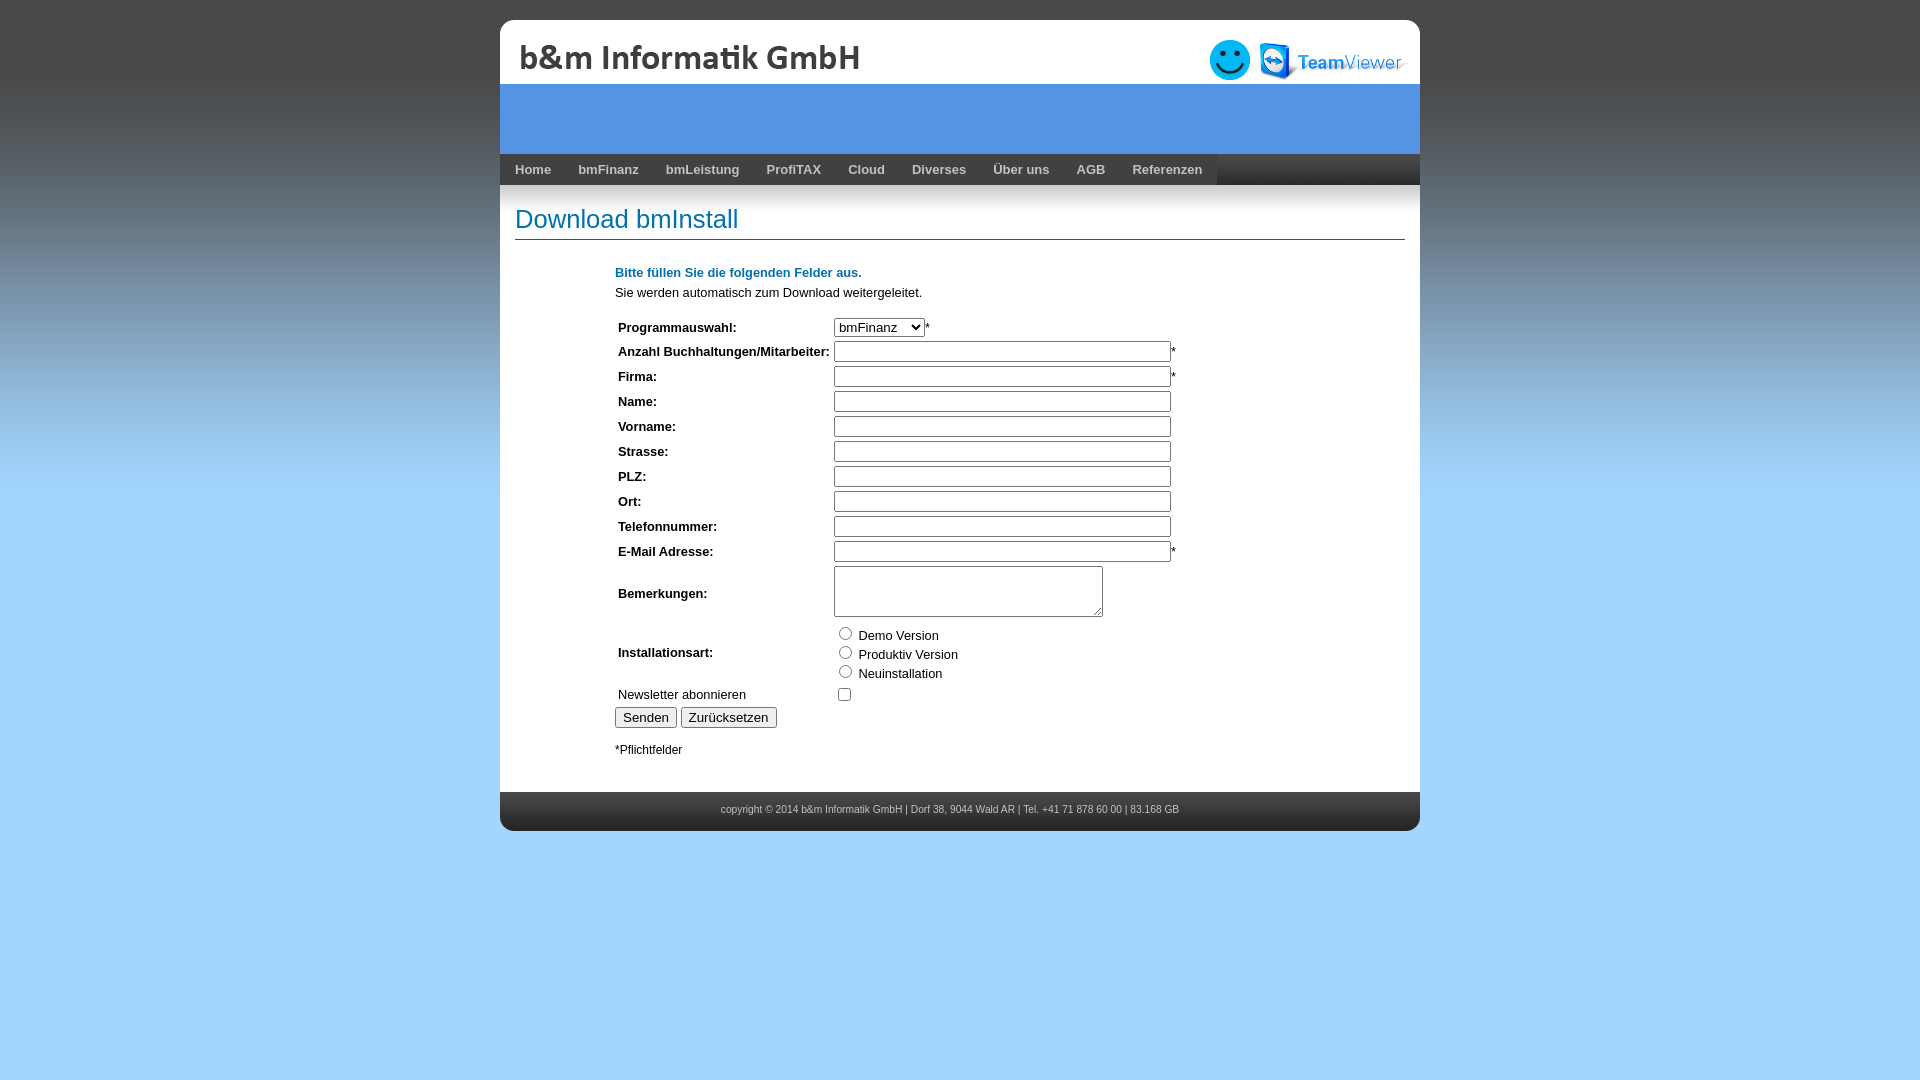 This screenshot has height=1080, width=1920. I want to click on ProfiTAX, so click(794, 170).